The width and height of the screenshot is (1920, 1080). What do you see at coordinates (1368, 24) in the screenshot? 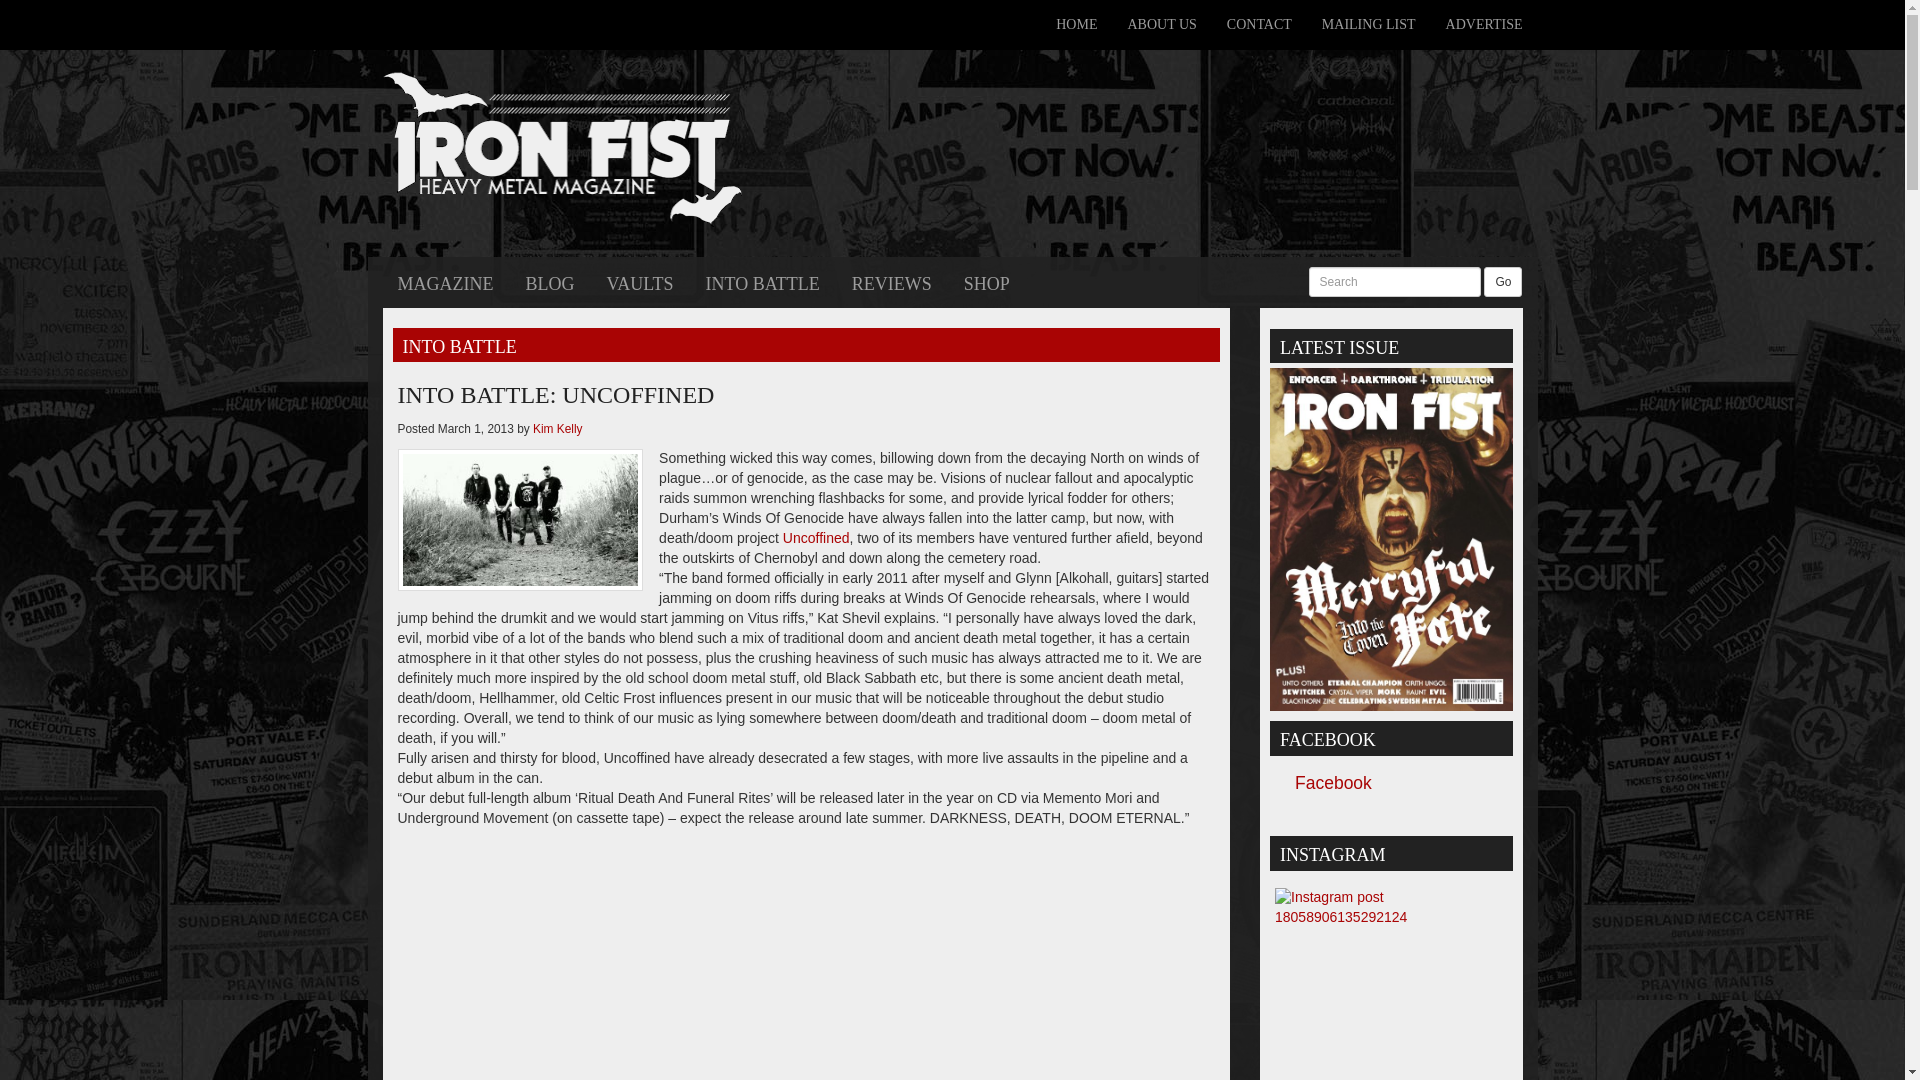
I see `MAILING LIST` at bounding box center [1368, 24].